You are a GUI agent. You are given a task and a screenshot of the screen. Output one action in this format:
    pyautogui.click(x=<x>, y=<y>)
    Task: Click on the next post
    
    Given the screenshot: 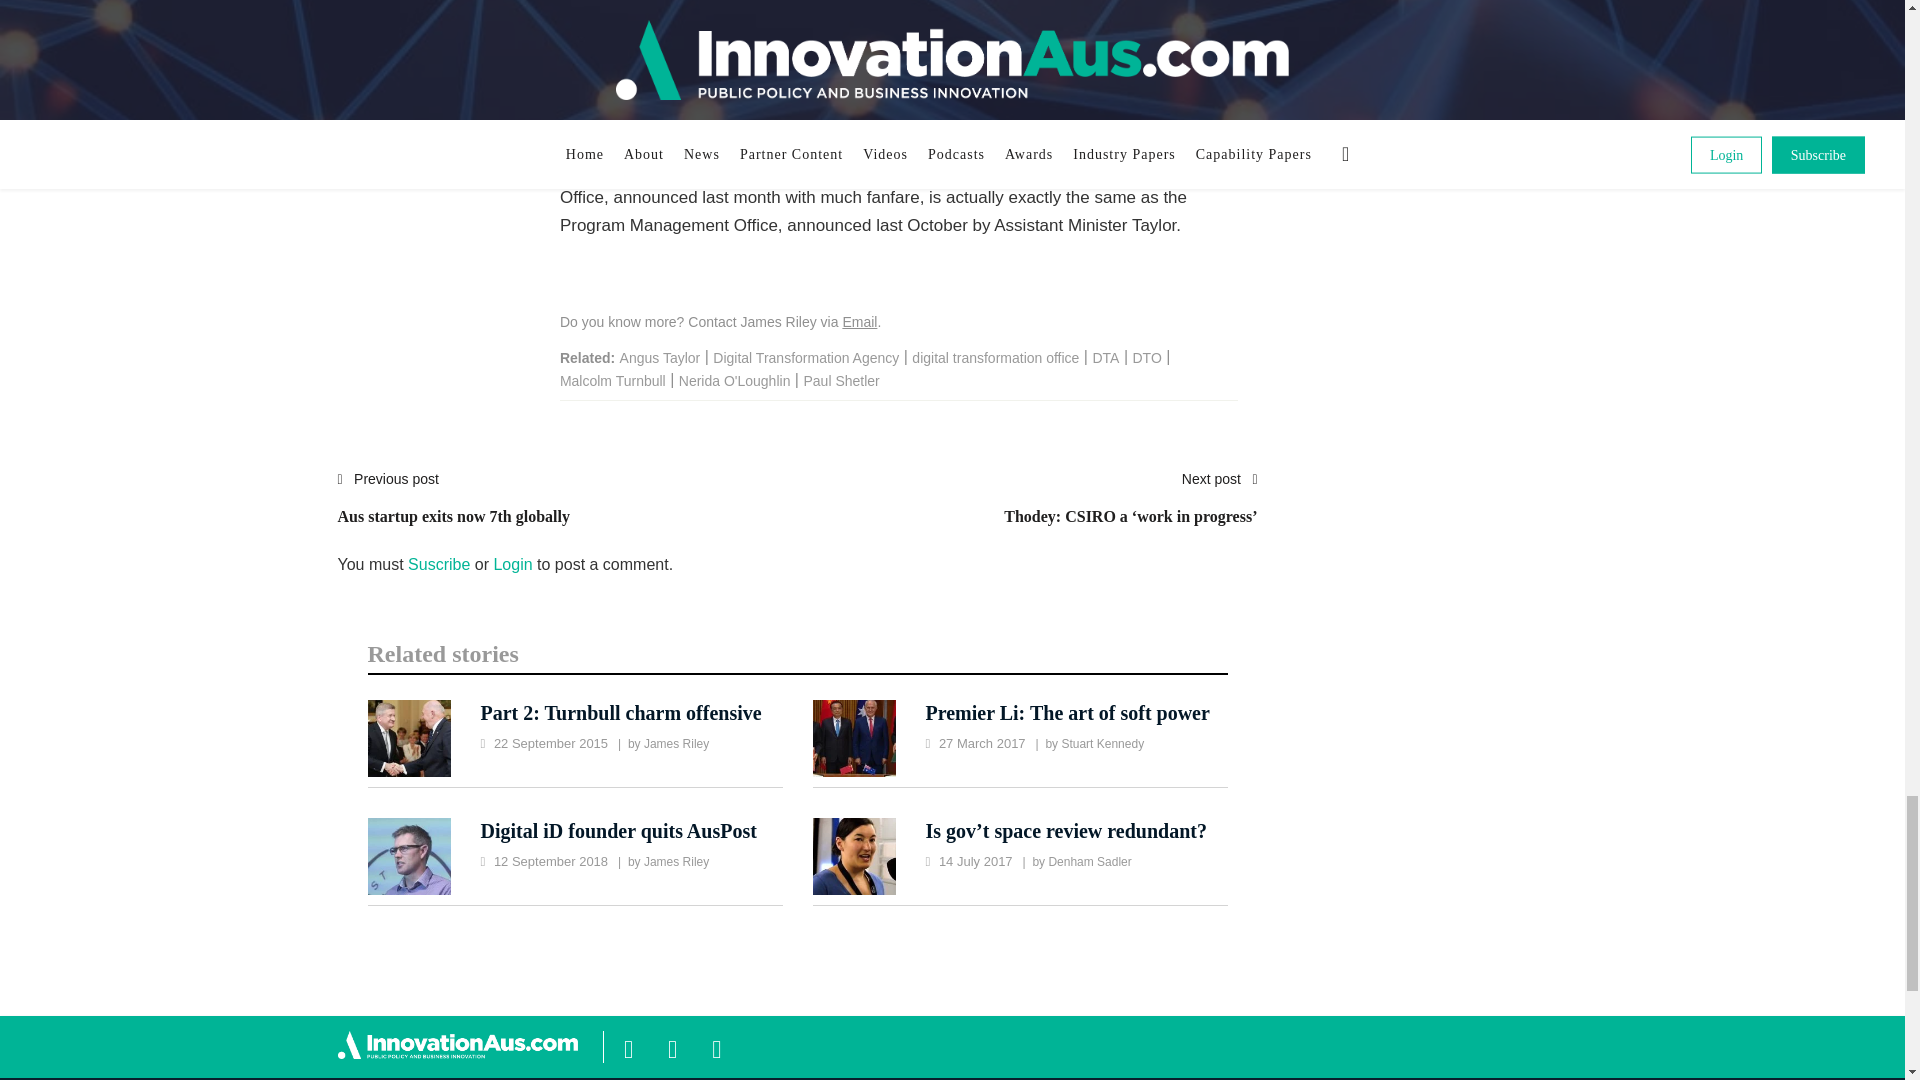 What is the action you would take?
    pyautogui.click(x=1130, y=508)
    